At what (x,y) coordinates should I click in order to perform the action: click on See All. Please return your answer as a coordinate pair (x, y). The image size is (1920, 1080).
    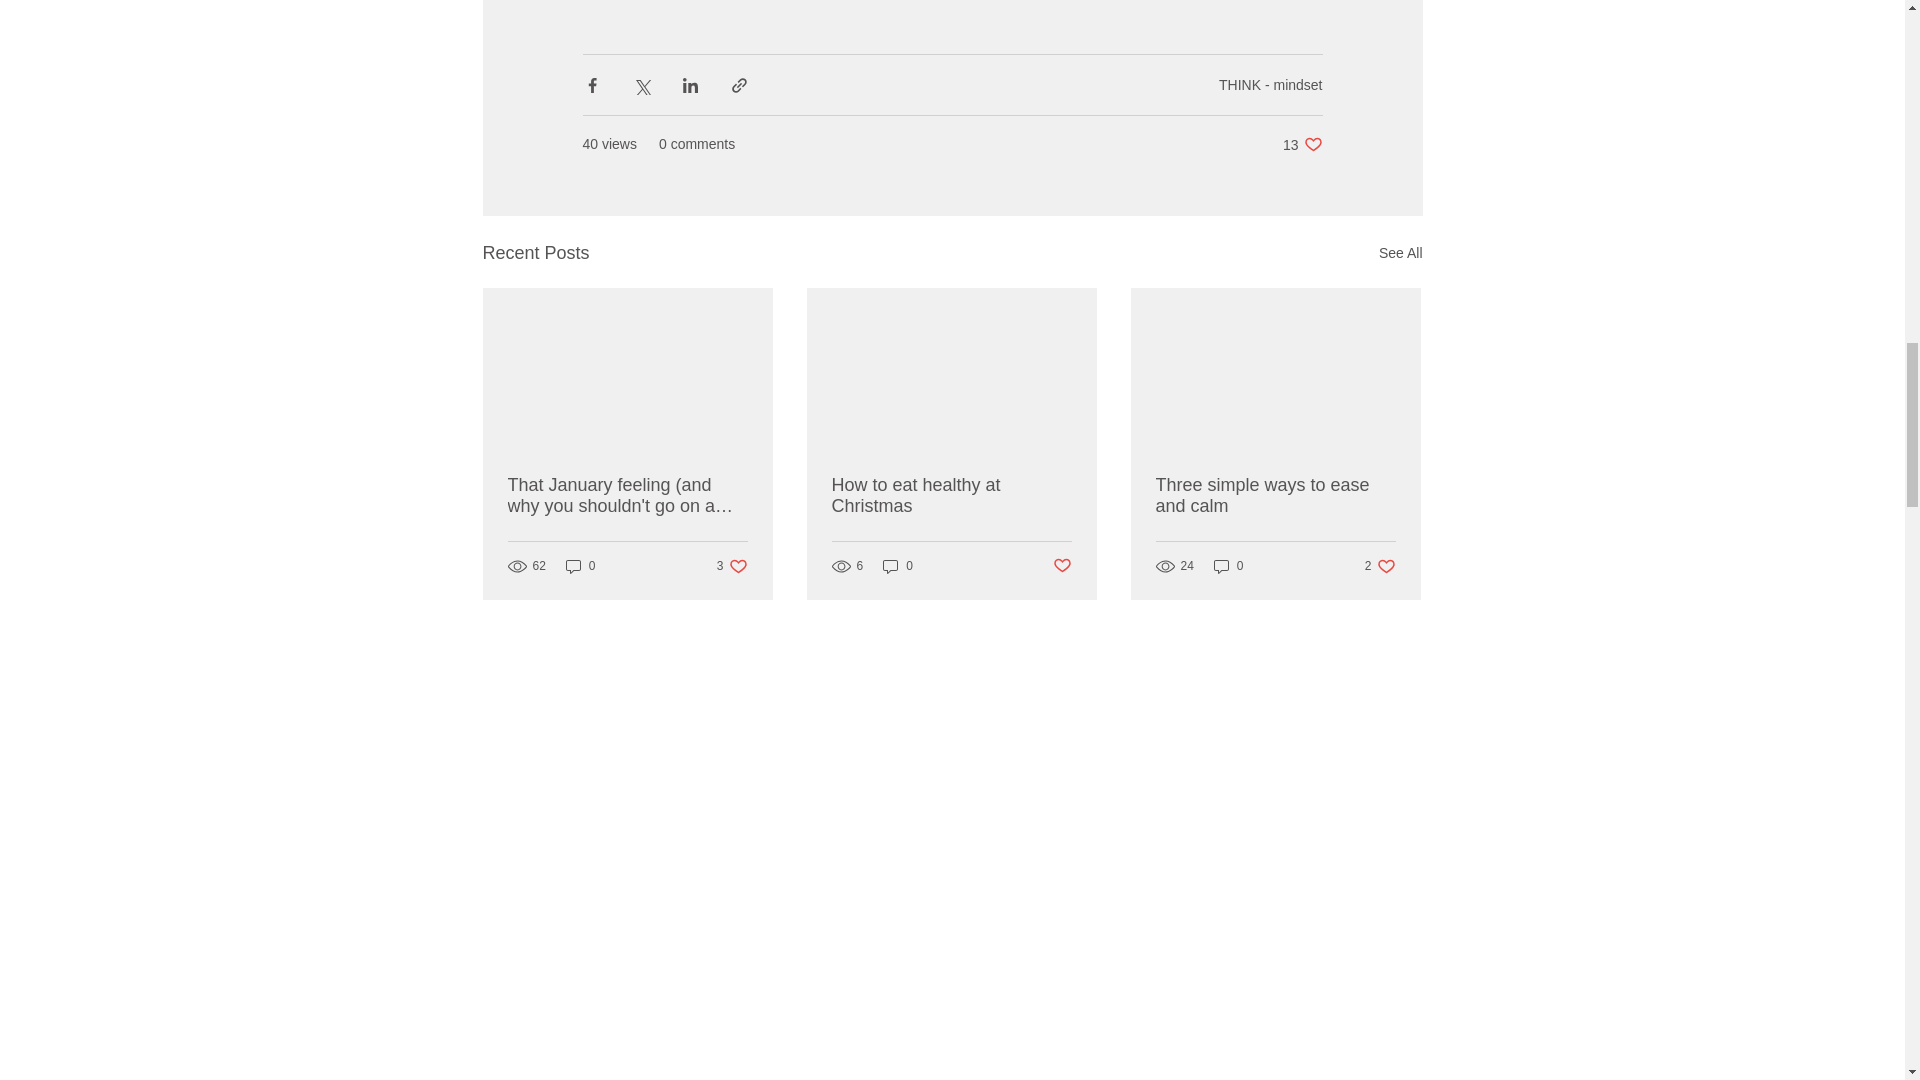
    Looking at the image, I should click on (951, 496).